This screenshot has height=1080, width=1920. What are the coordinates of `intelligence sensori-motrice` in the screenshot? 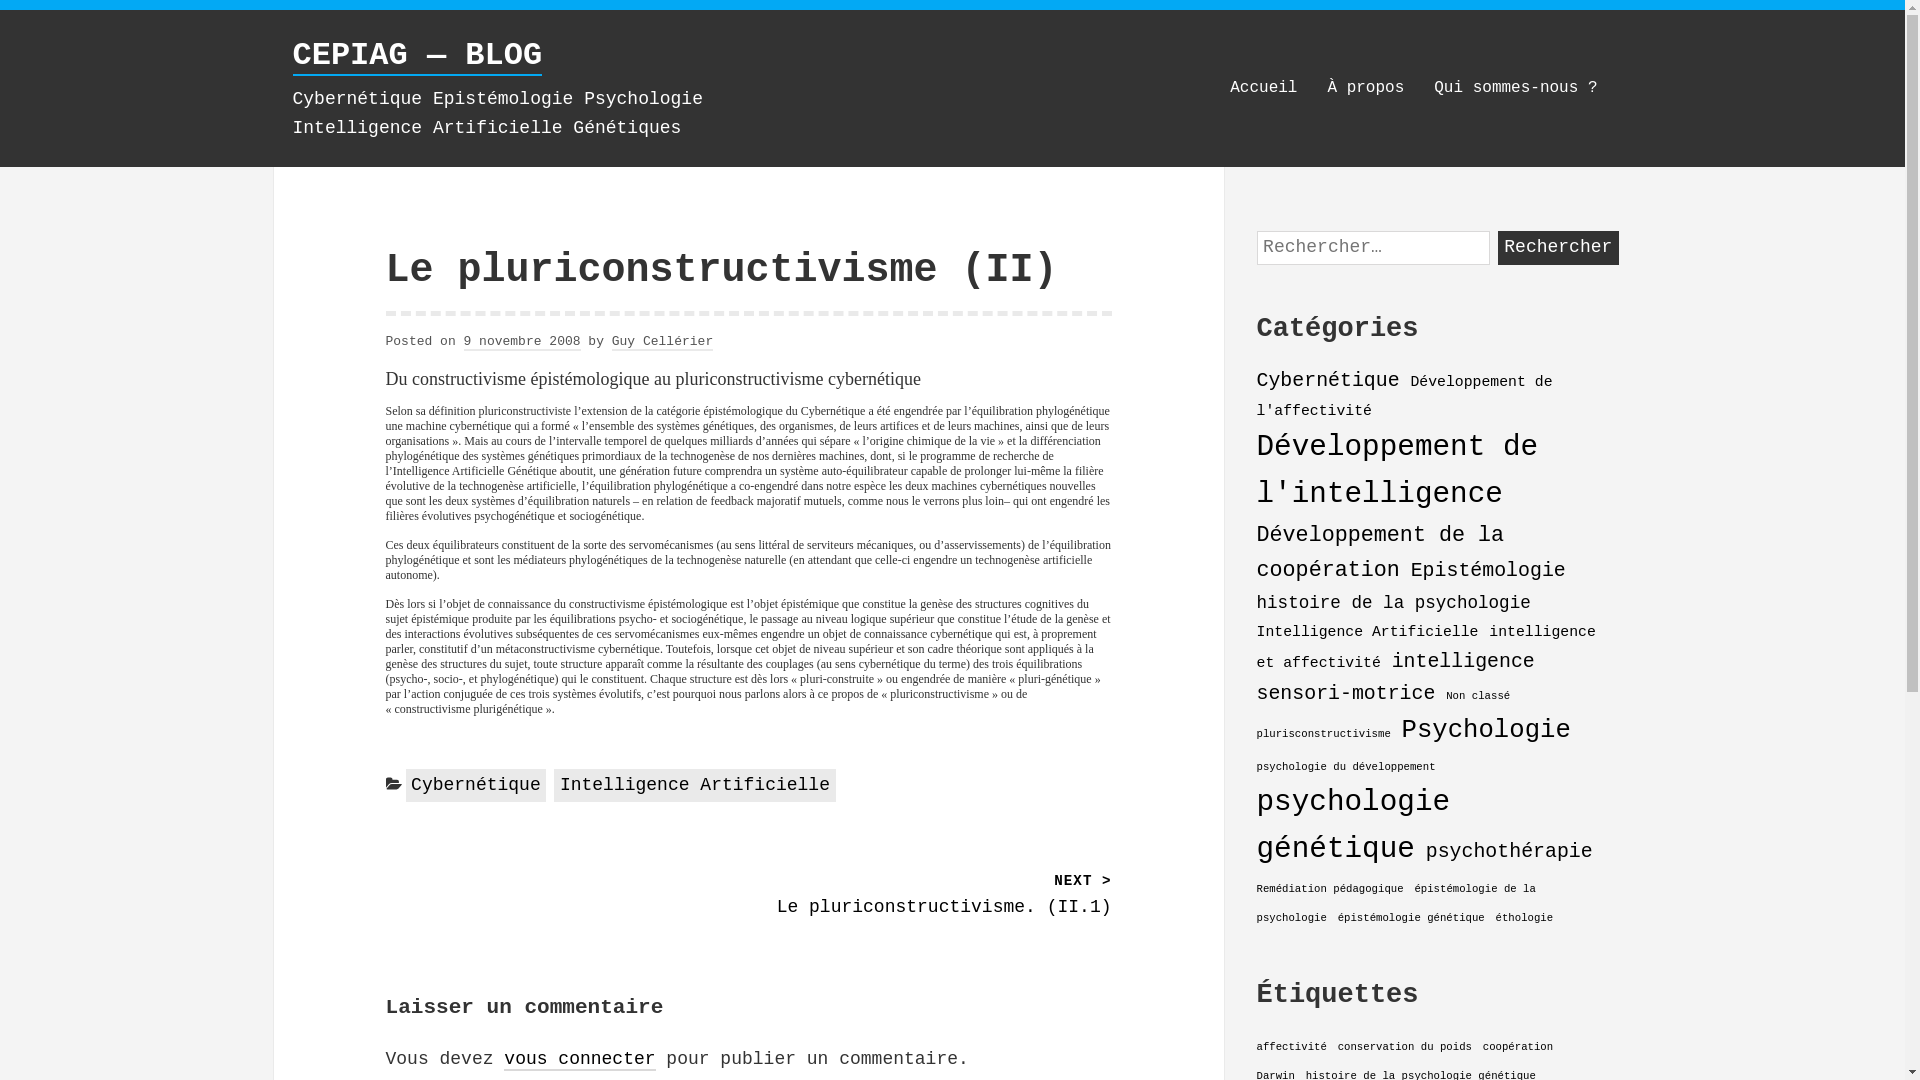 It's located at (1395, 678).